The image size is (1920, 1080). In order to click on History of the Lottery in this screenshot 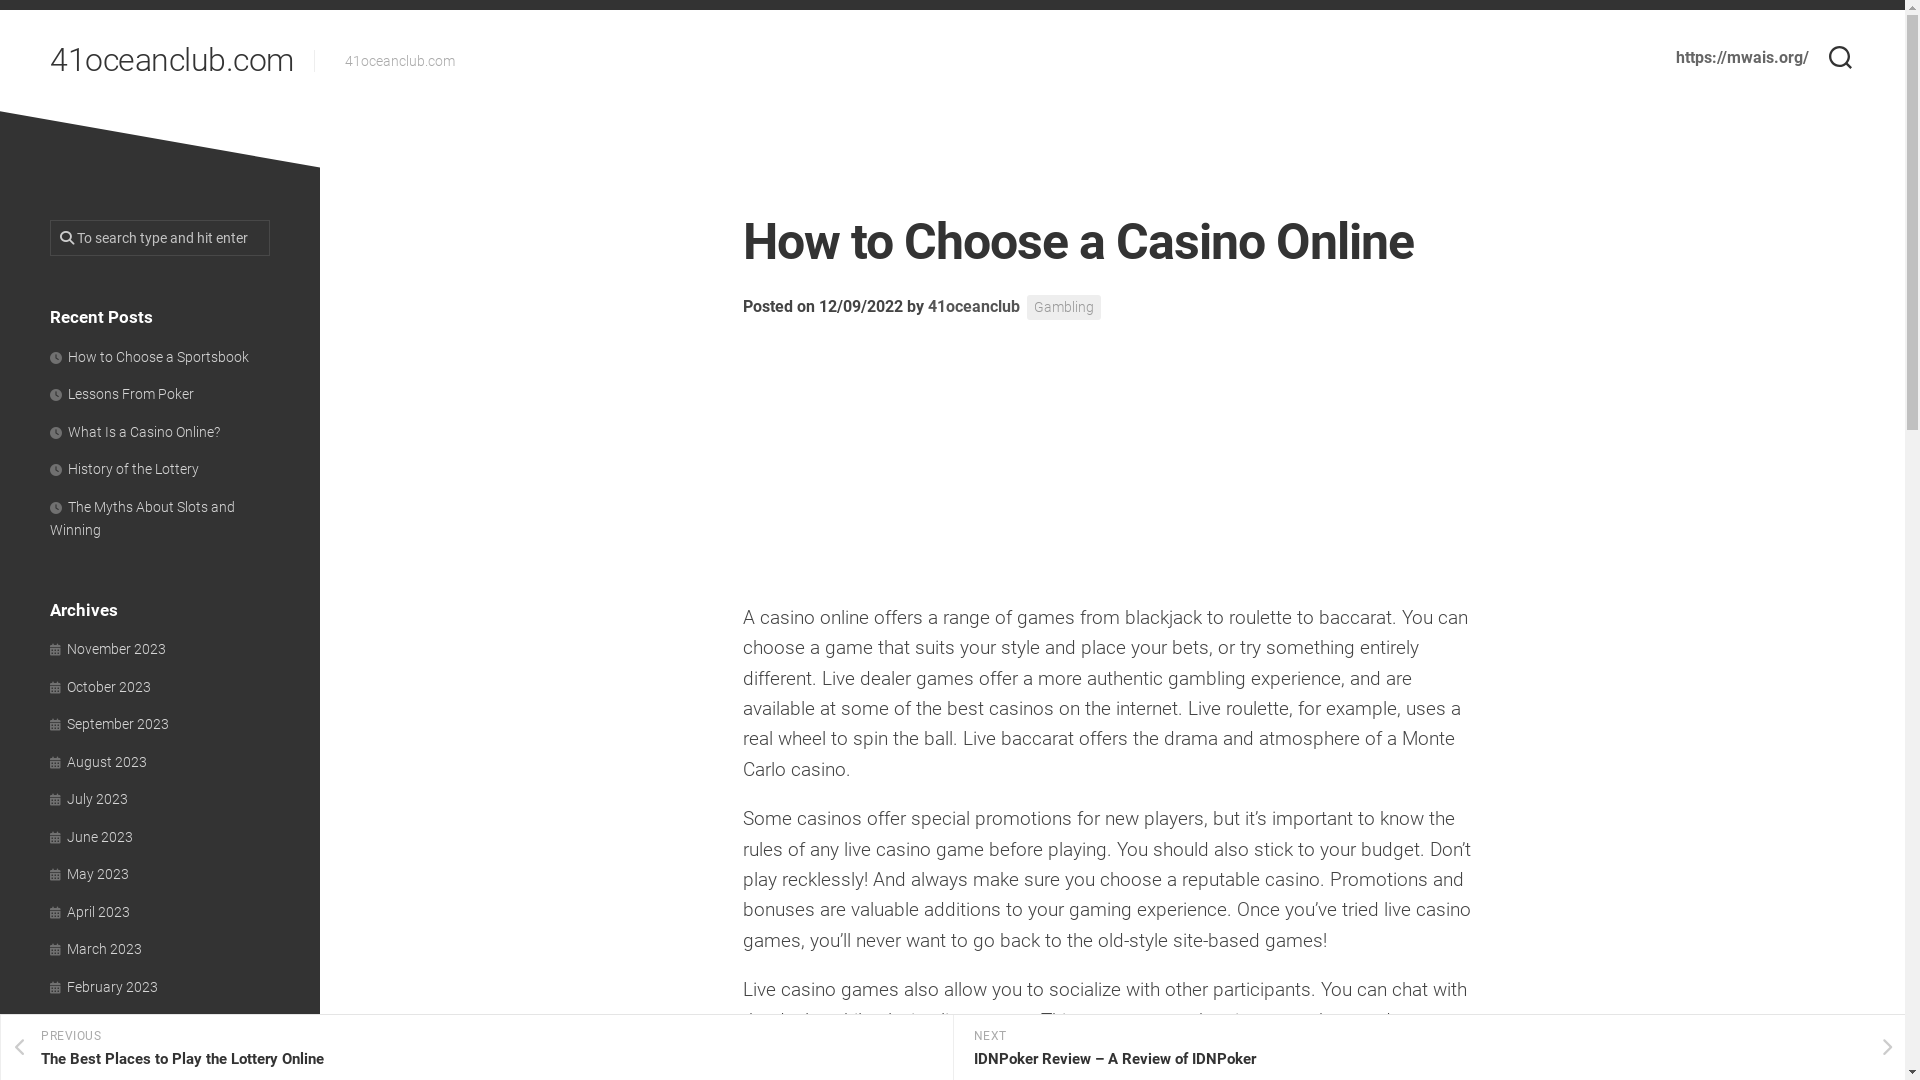, I will do `click(124, 469)`.